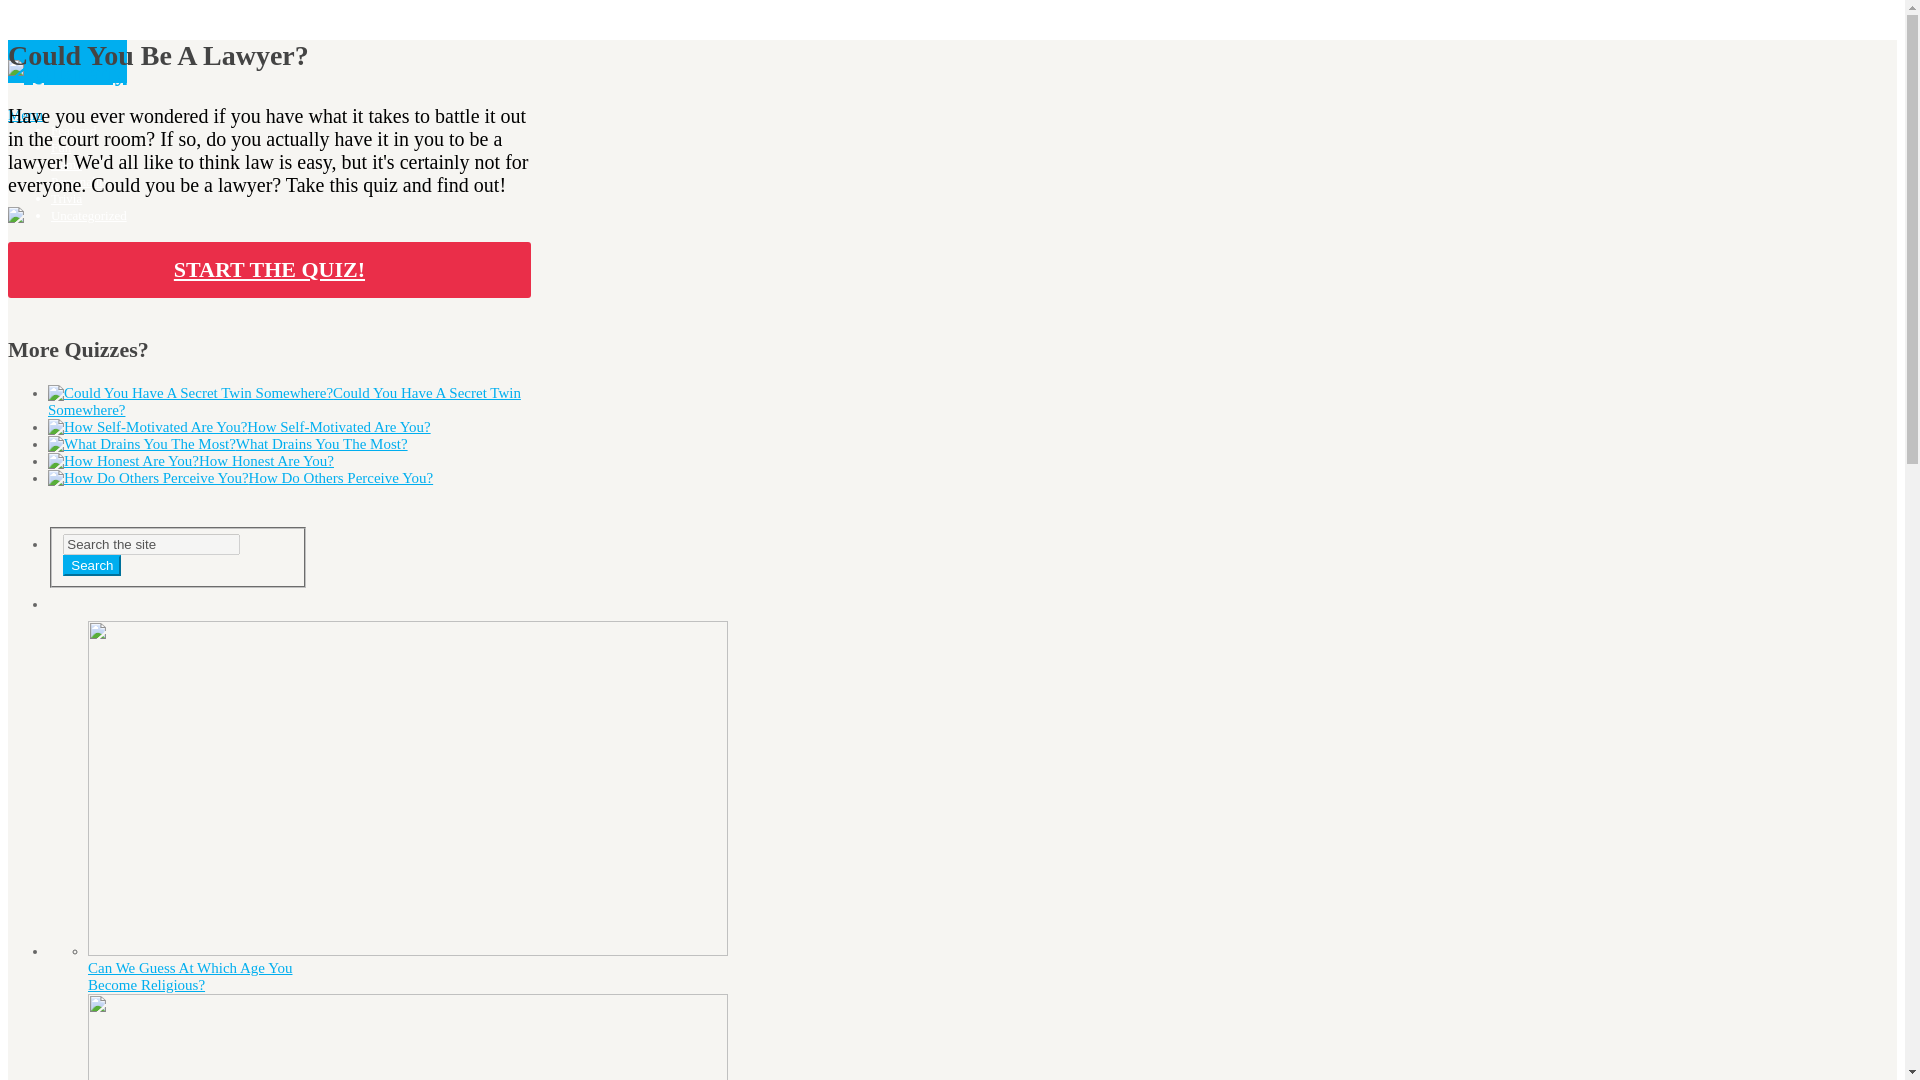 This screenshot has height=1080, width=1920. I want to click on Uncategorized, so click(88, 215).